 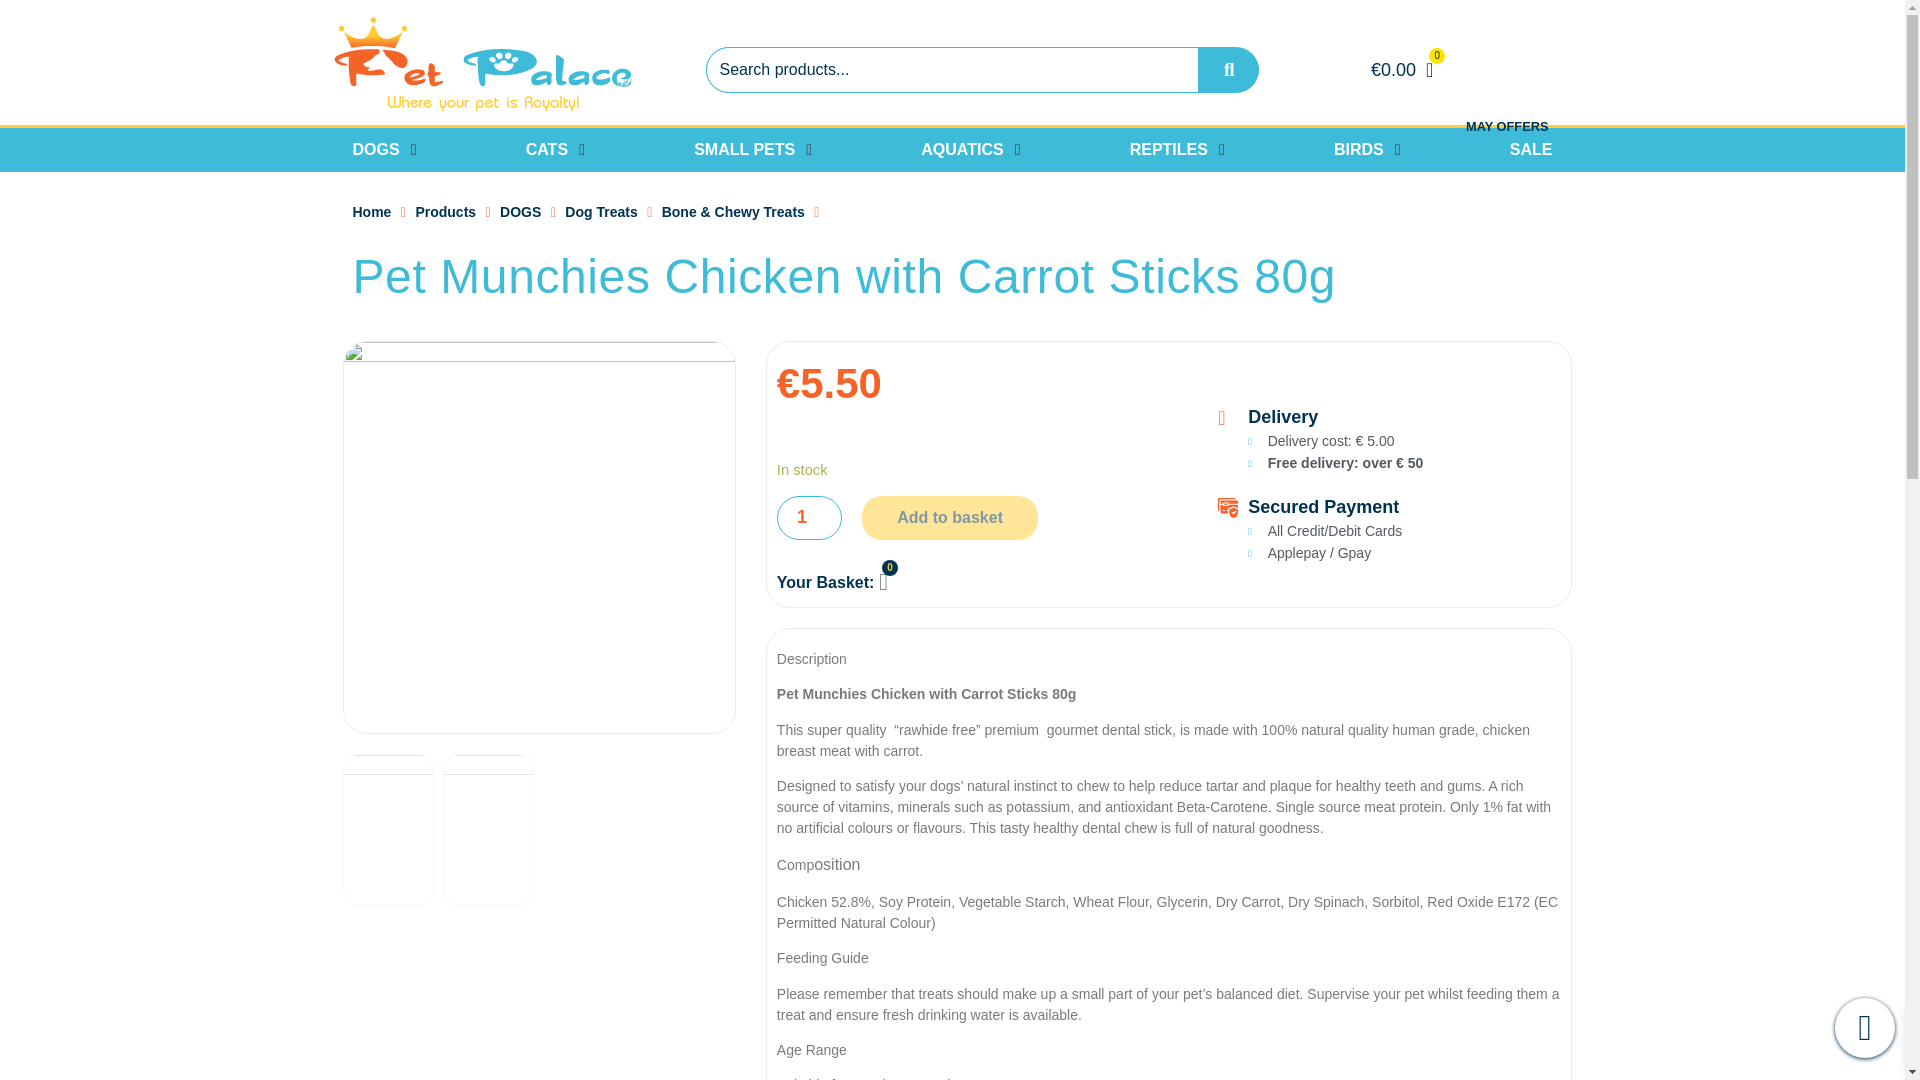 I want to click on DOGS, so click(x=520, y=212).